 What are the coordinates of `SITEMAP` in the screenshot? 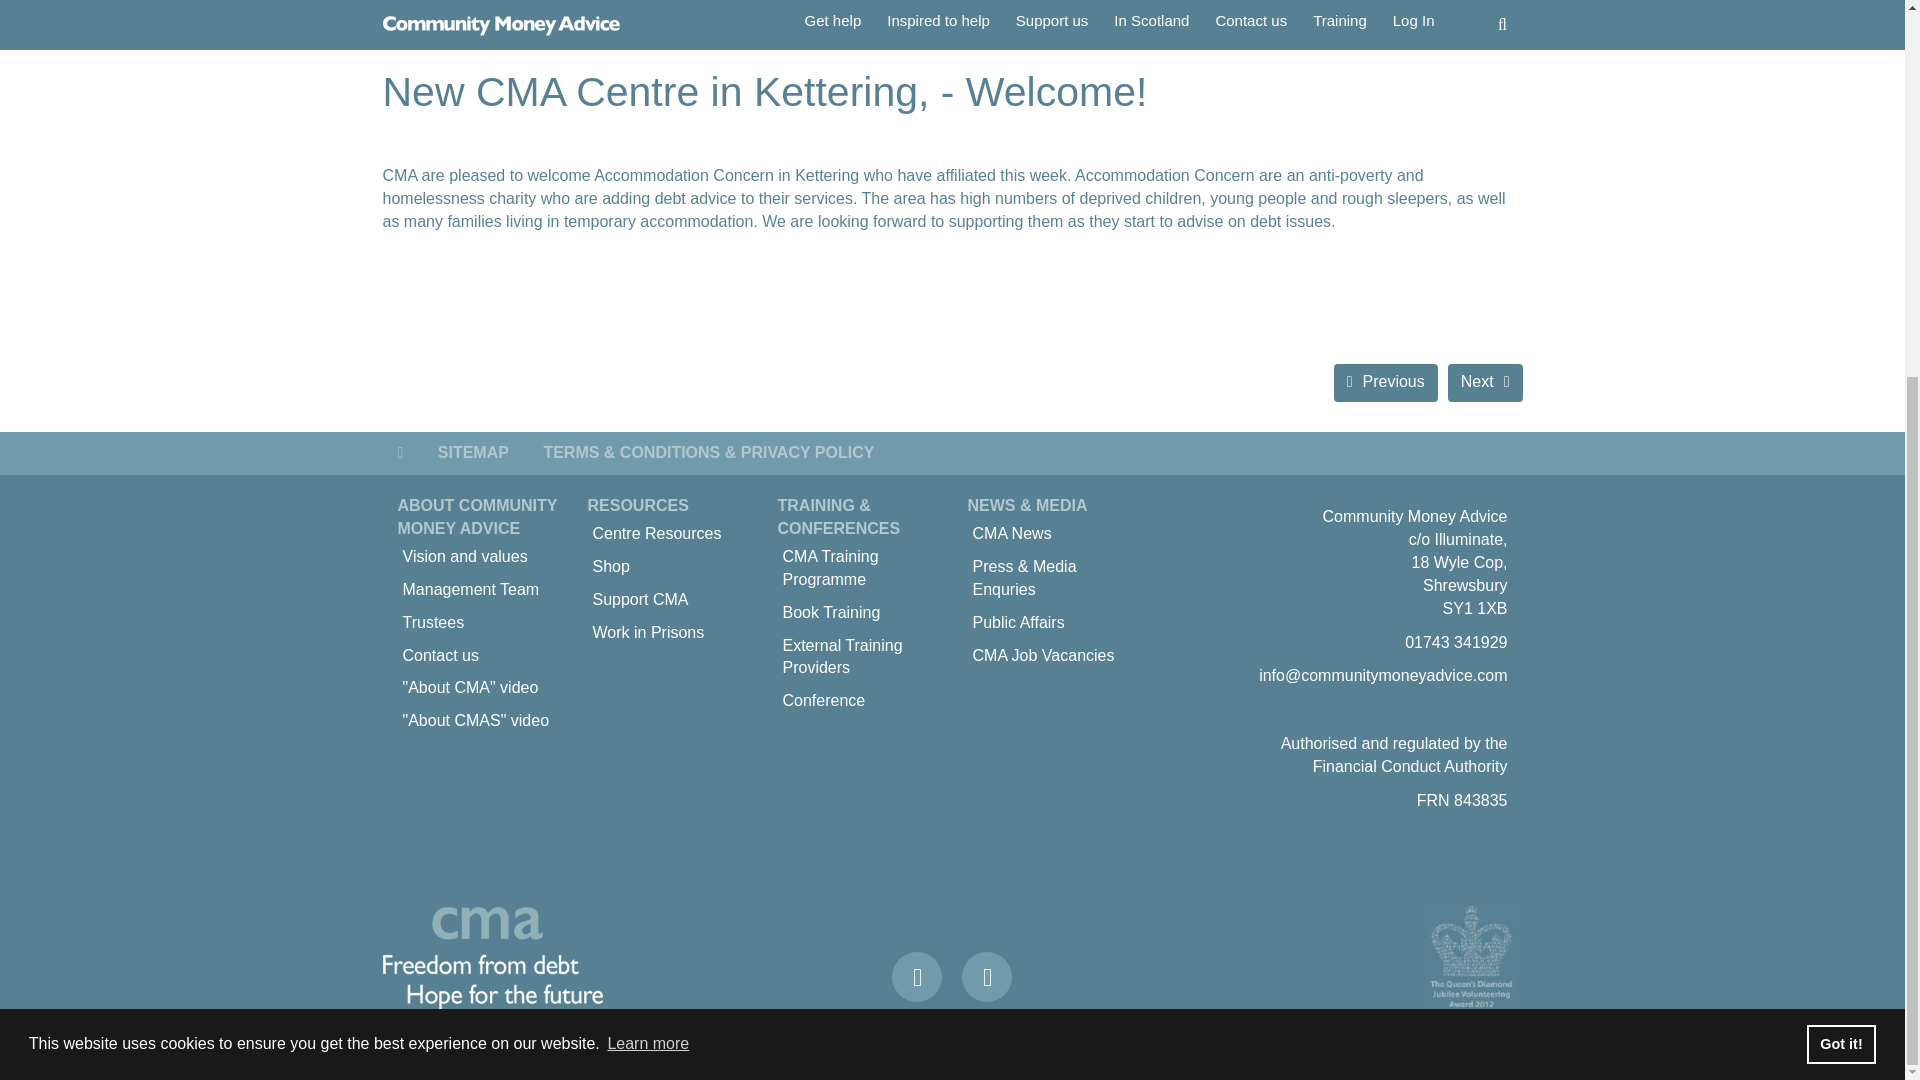 It's located at (473, 454).